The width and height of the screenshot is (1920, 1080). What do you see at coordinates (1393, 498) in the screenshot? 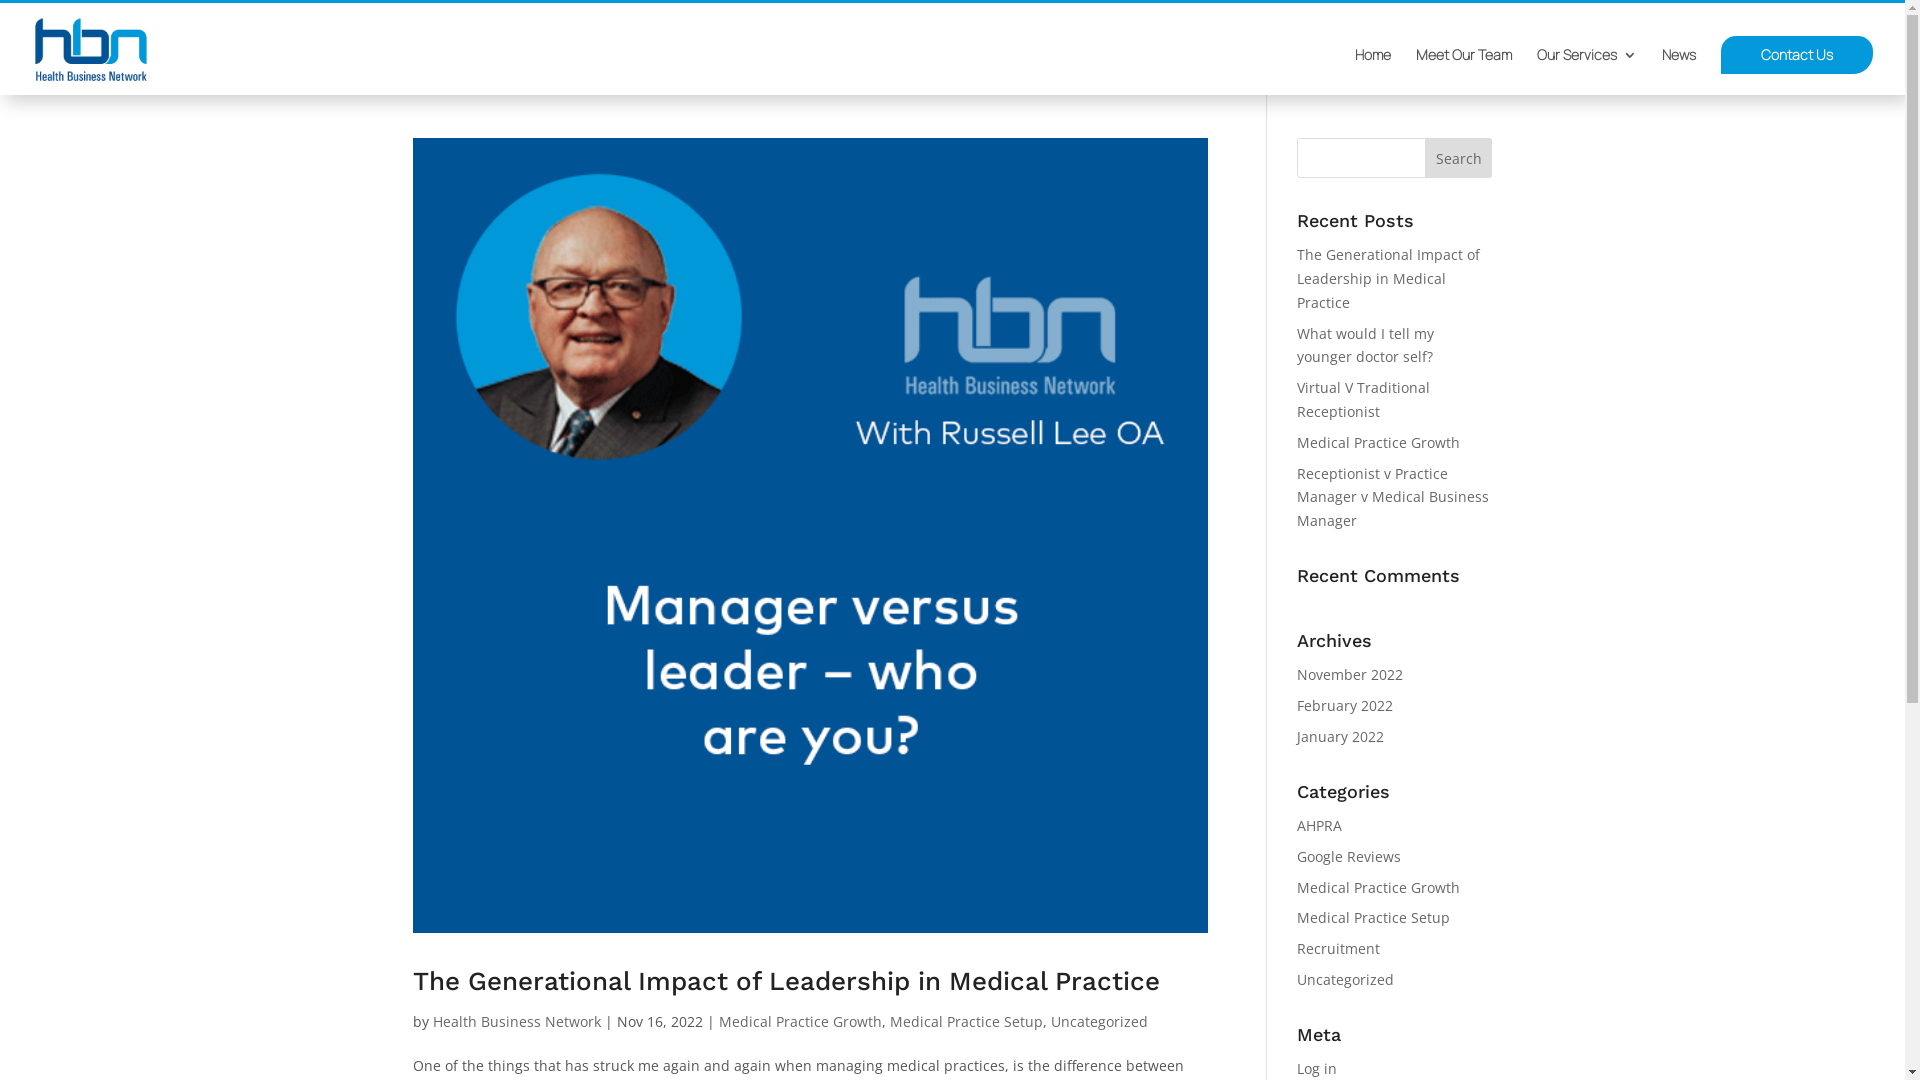
I see `Receptionist v Practice Manager v Medical Business Manager` at bounding box center [1393, 498].